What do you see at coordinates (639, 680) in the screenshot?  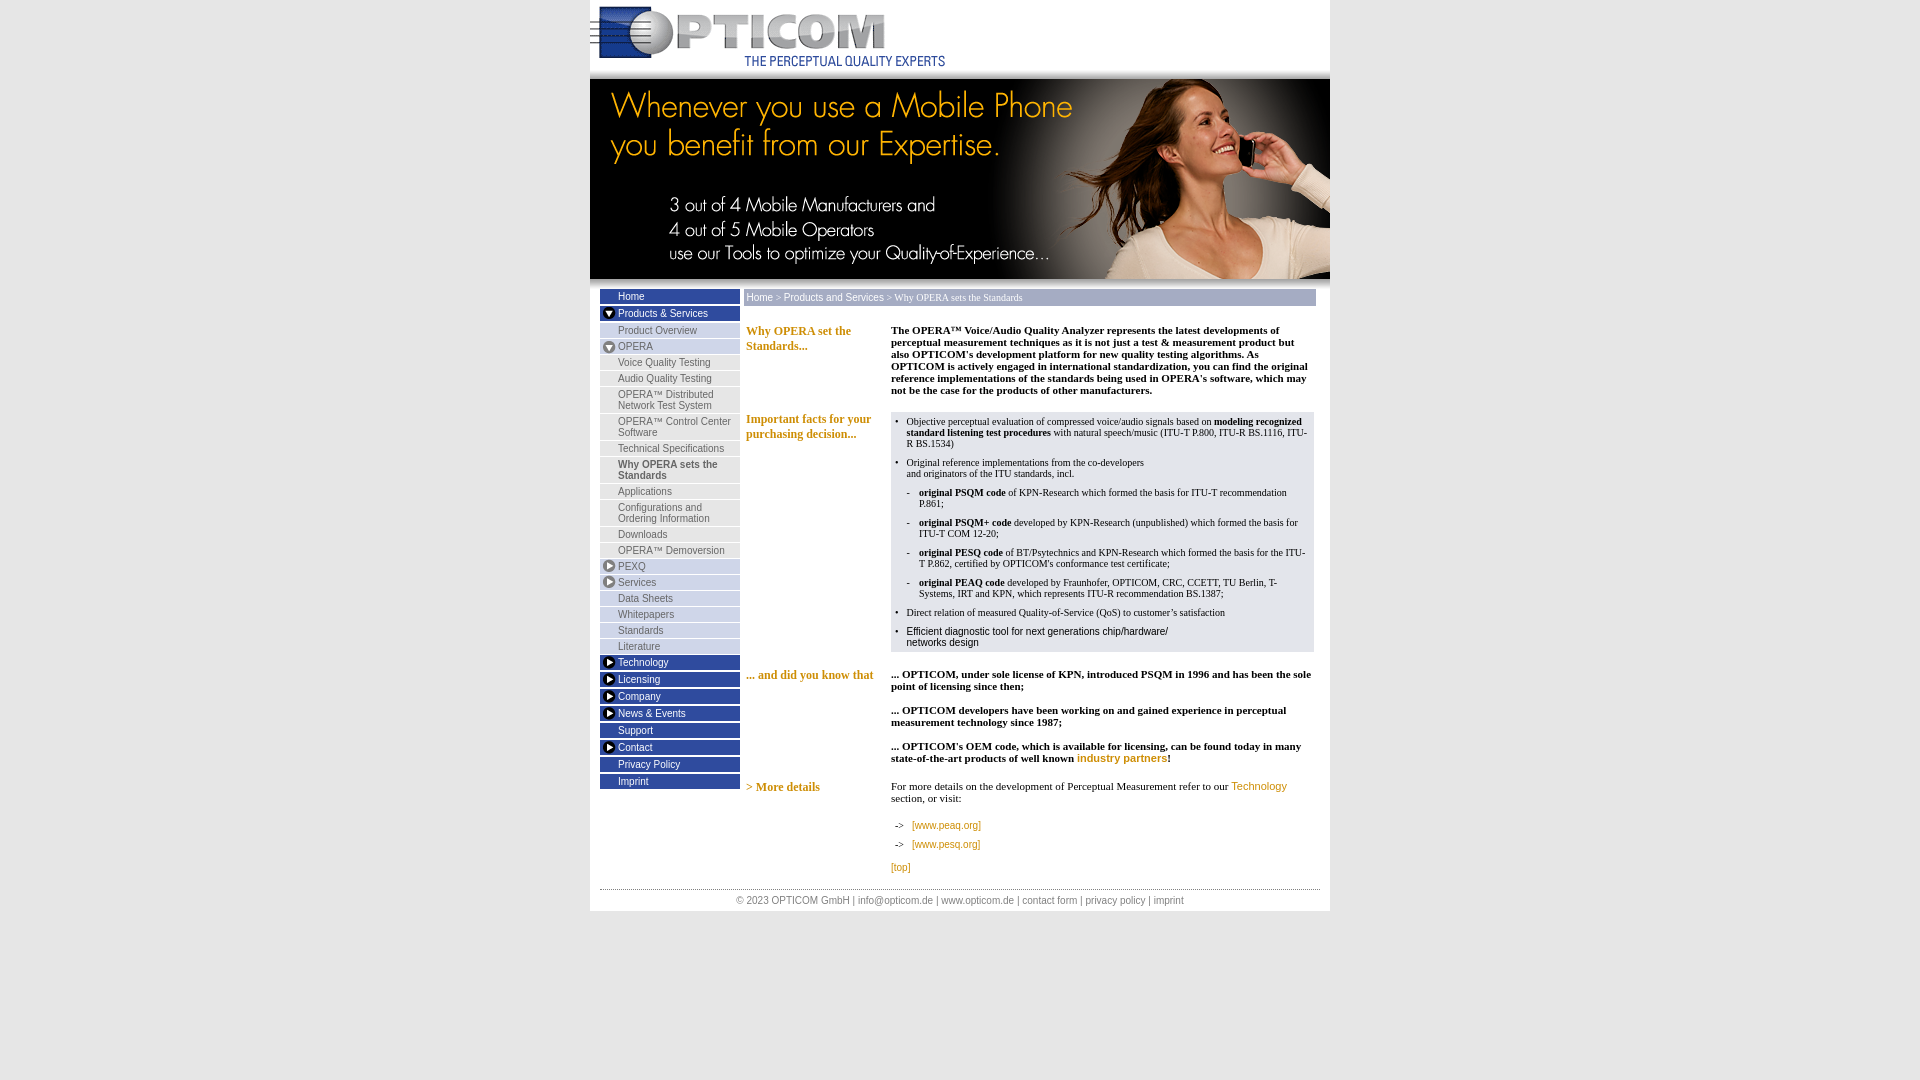 I see `Licensing` at bounding box center [639, 680].